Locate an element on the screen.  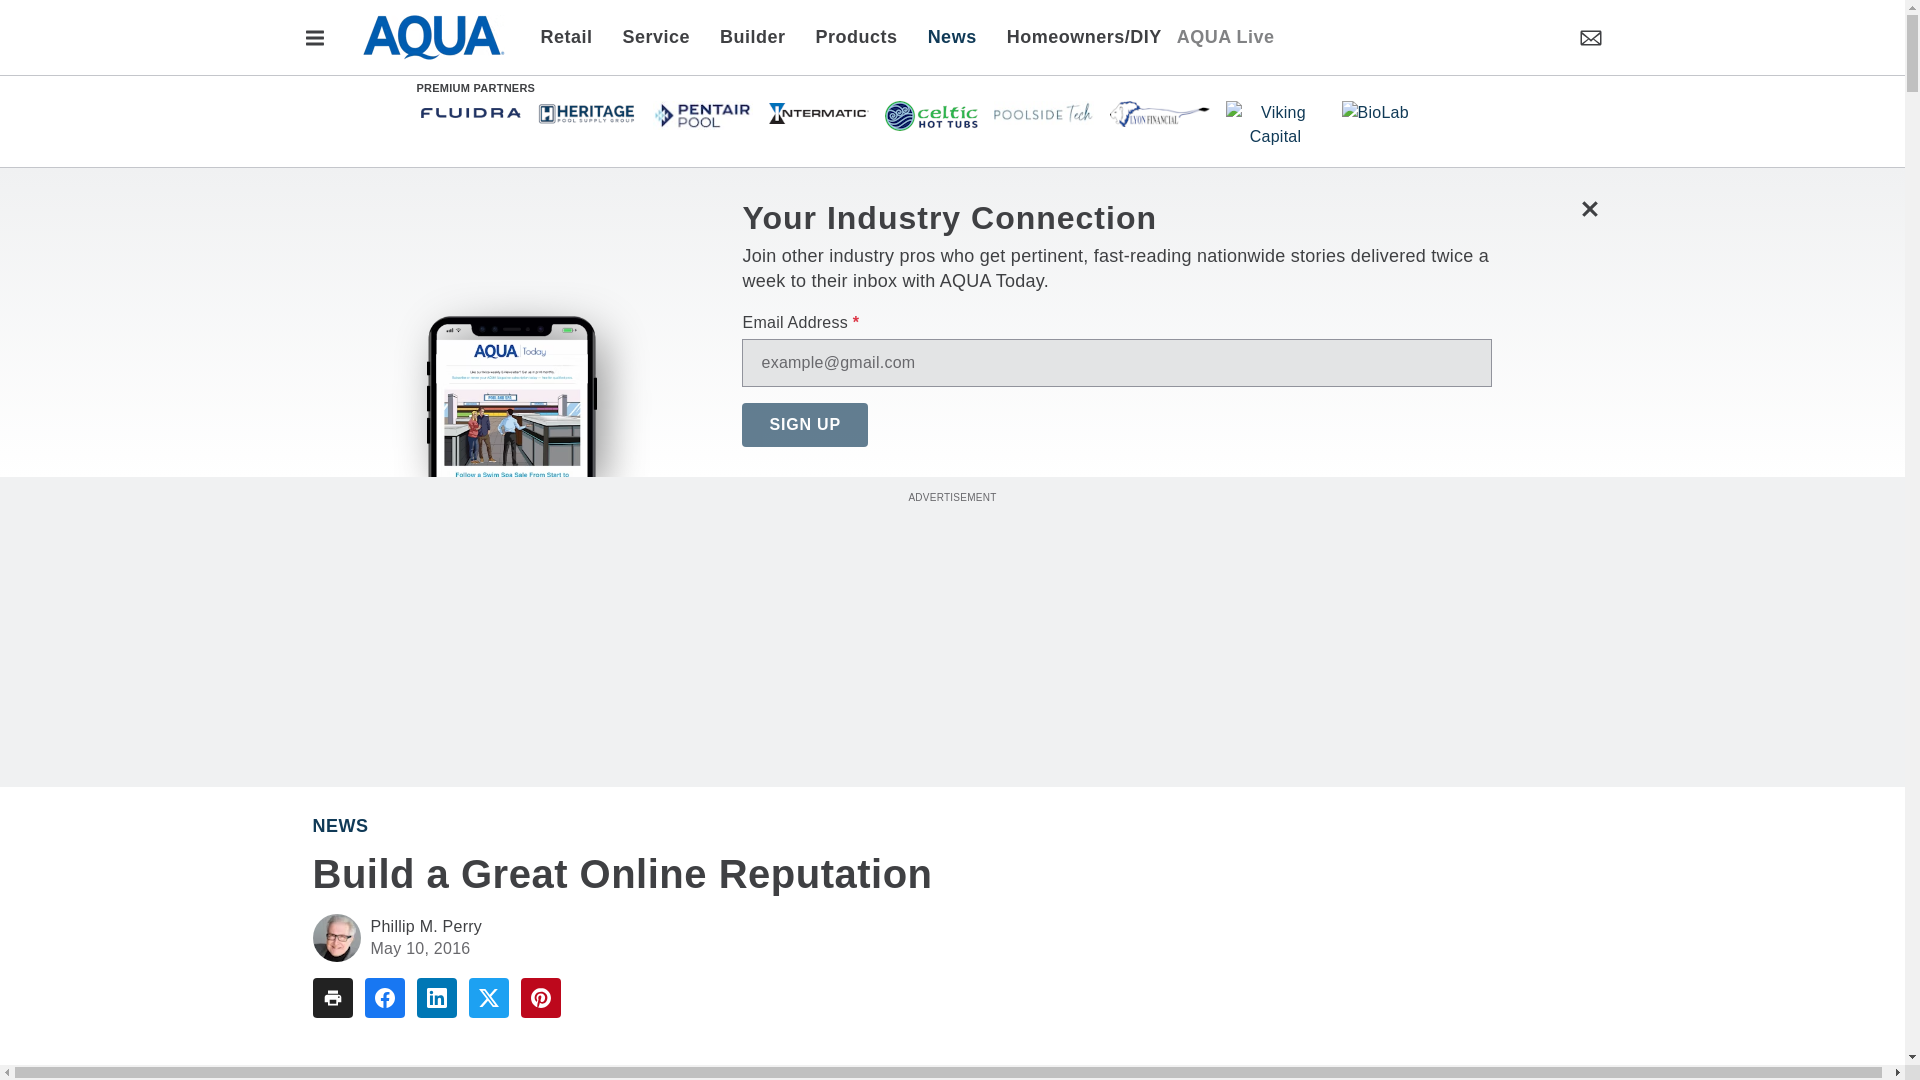
Builder is located at coordinates (752, 36).